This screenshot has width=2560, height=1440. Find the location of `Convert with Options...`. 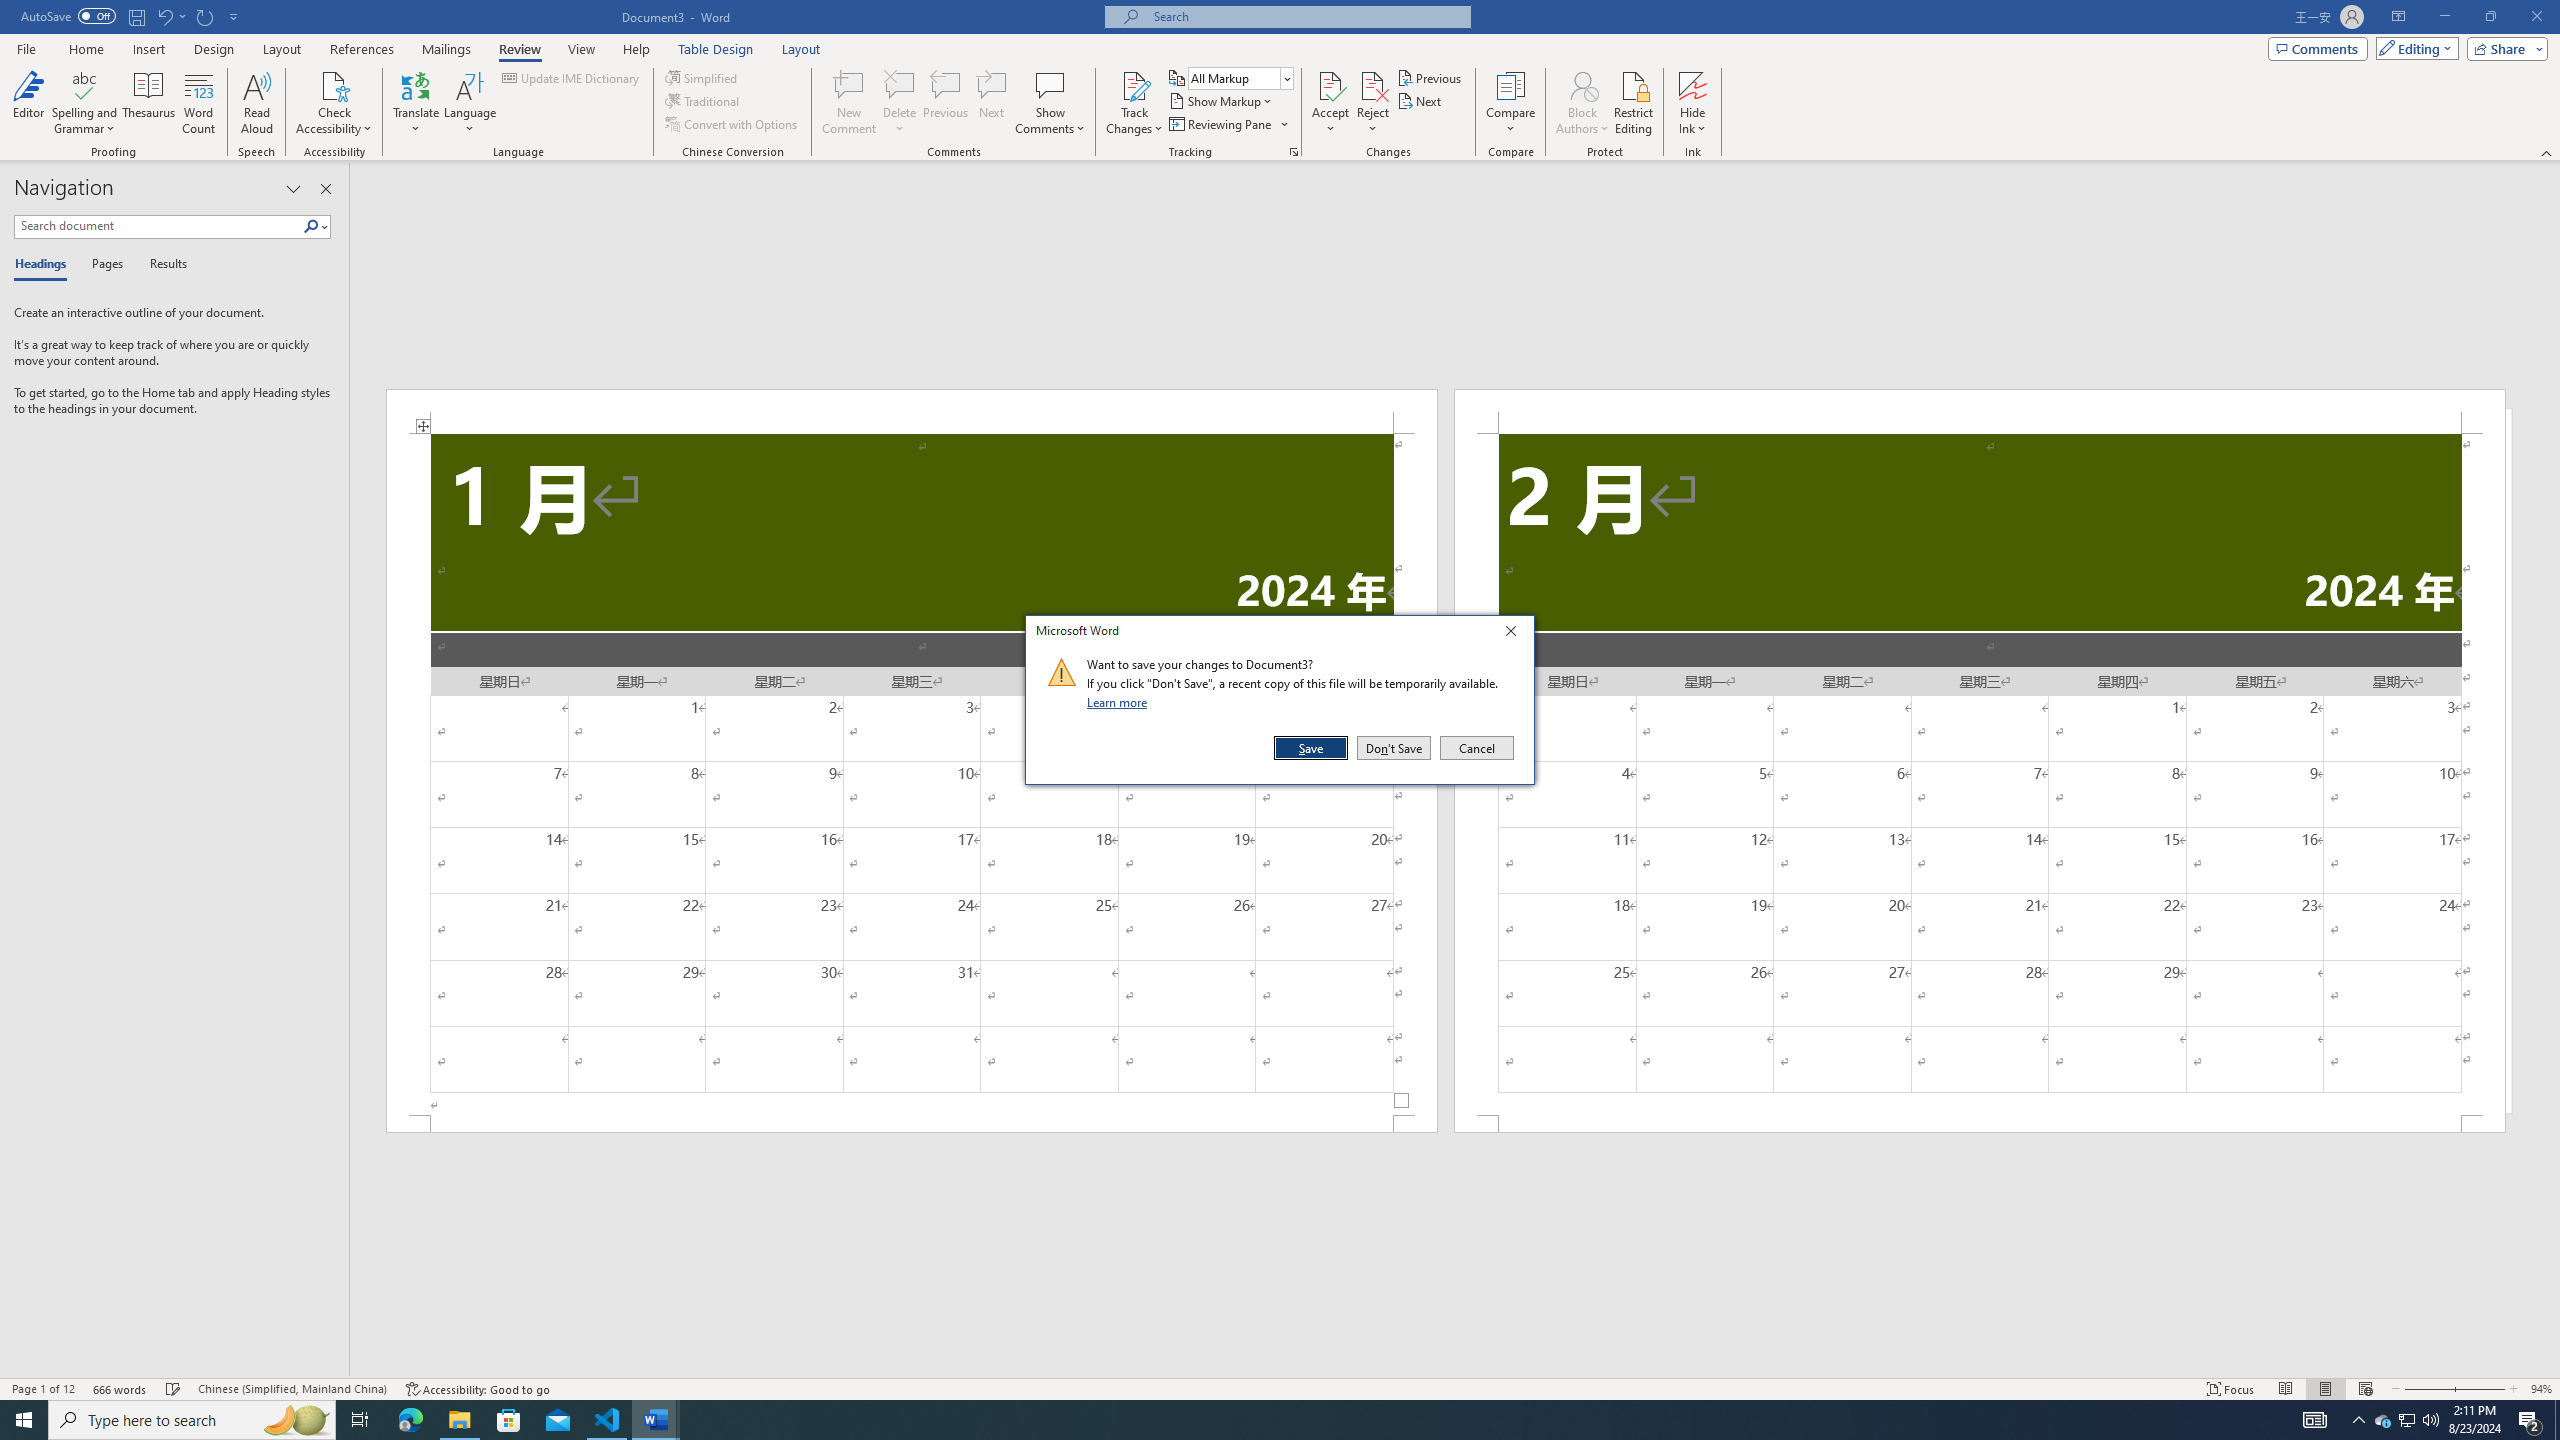

Convert with Options... is located at coordinates (733, 124).